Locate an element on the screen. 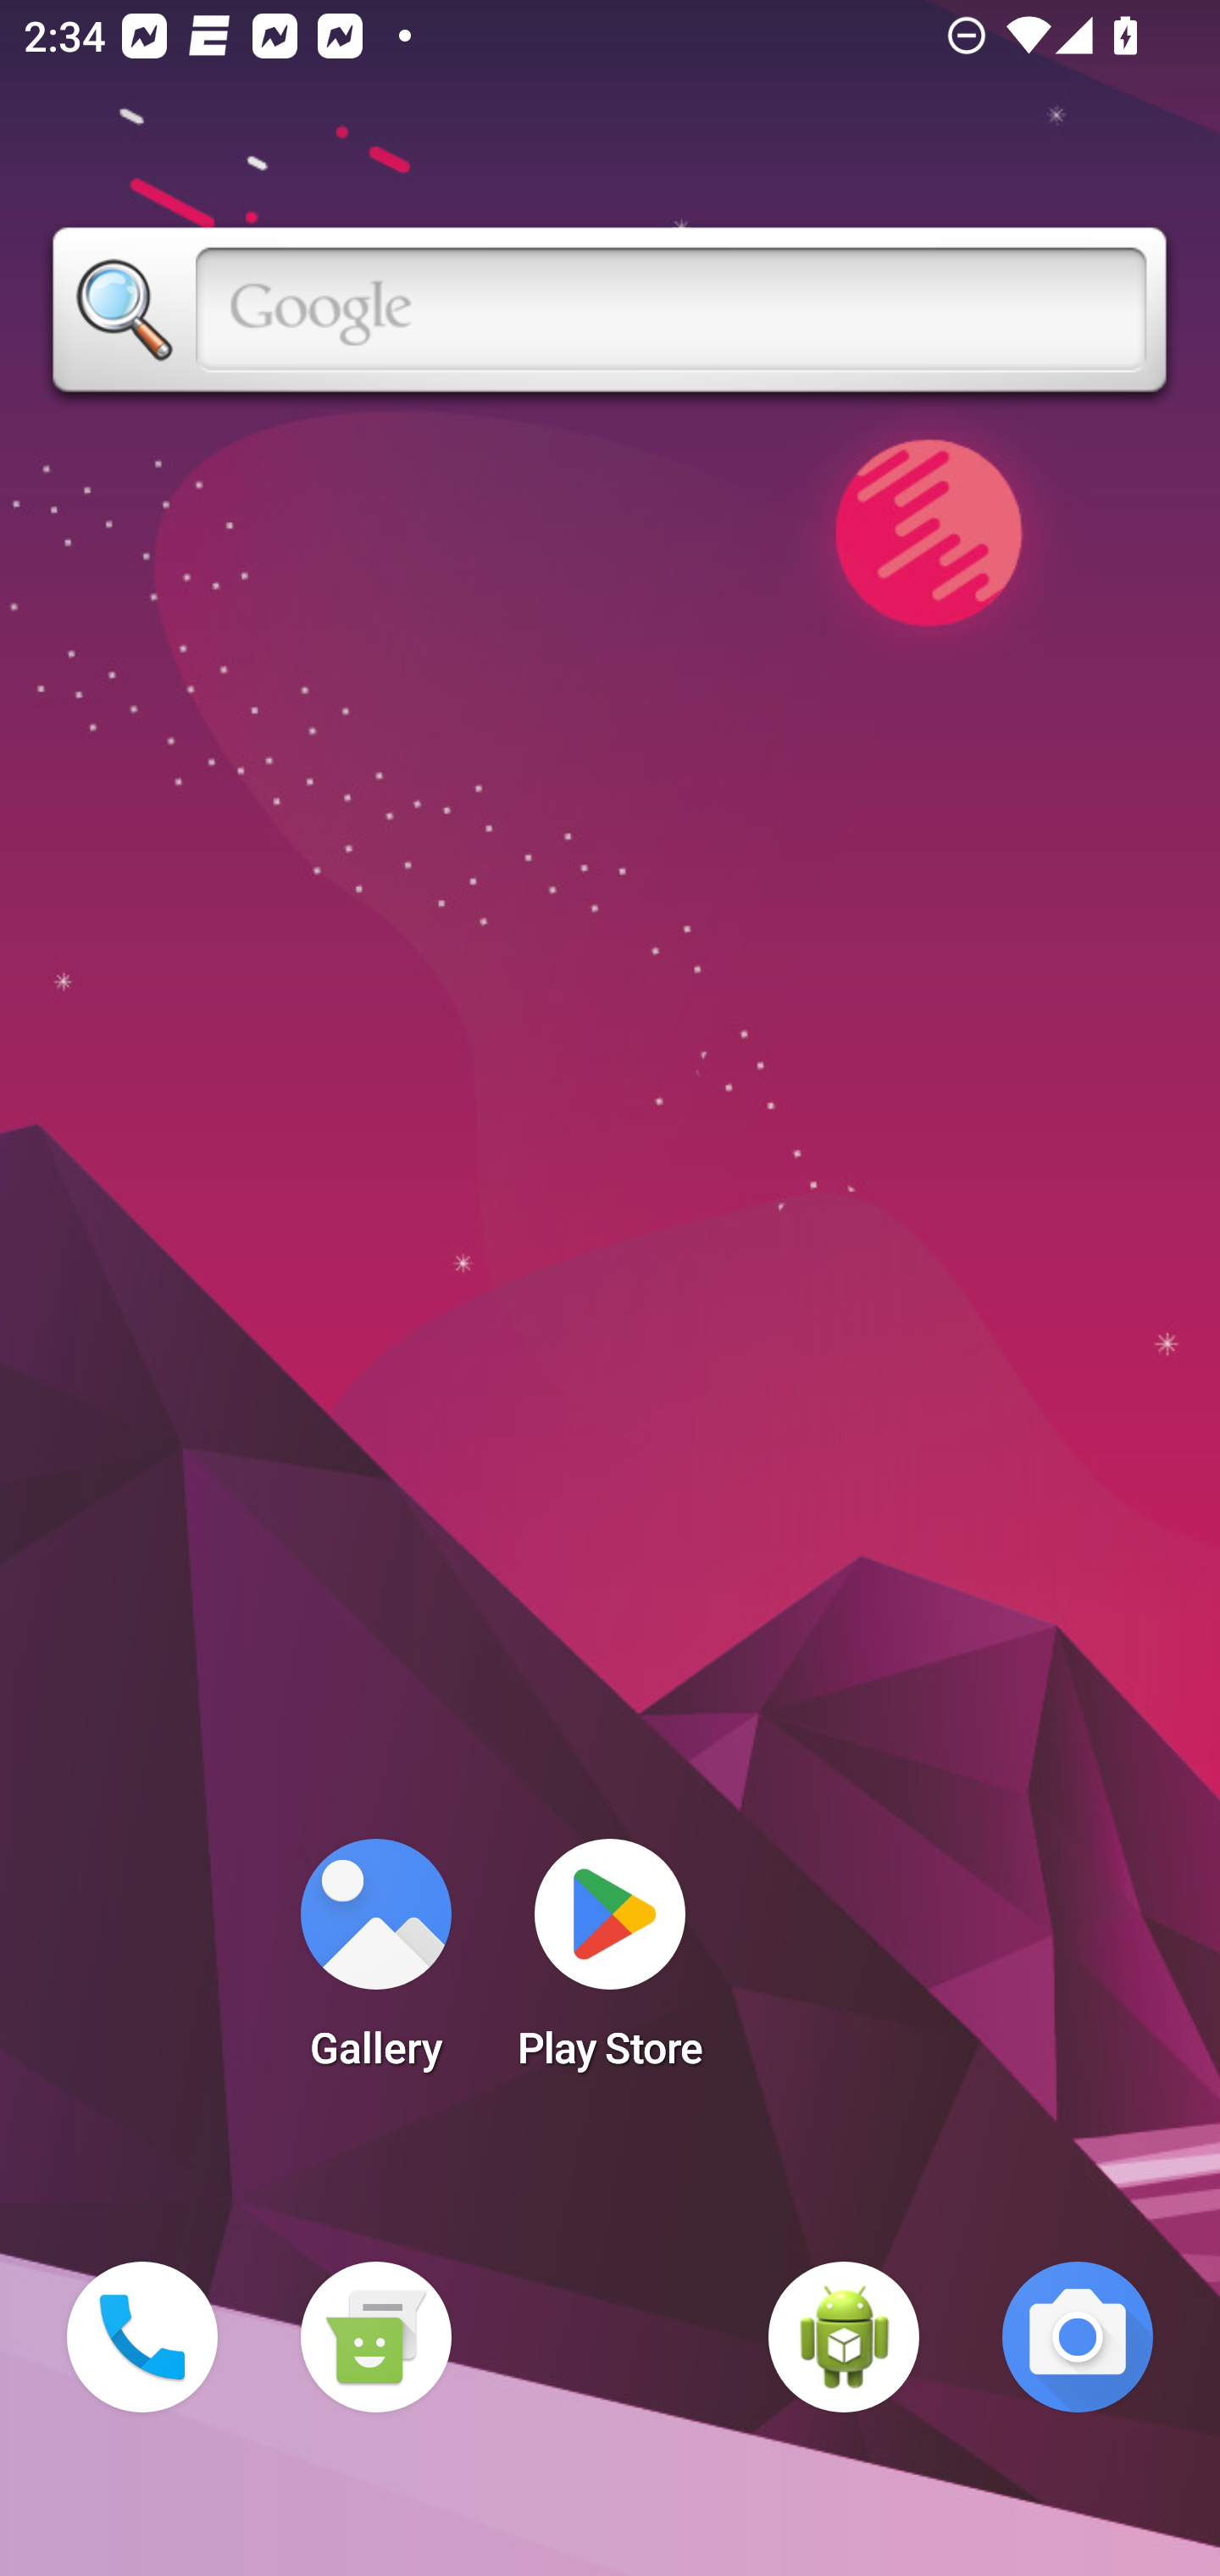  WebView Browser Tester is located at coordinates (844, 2337).